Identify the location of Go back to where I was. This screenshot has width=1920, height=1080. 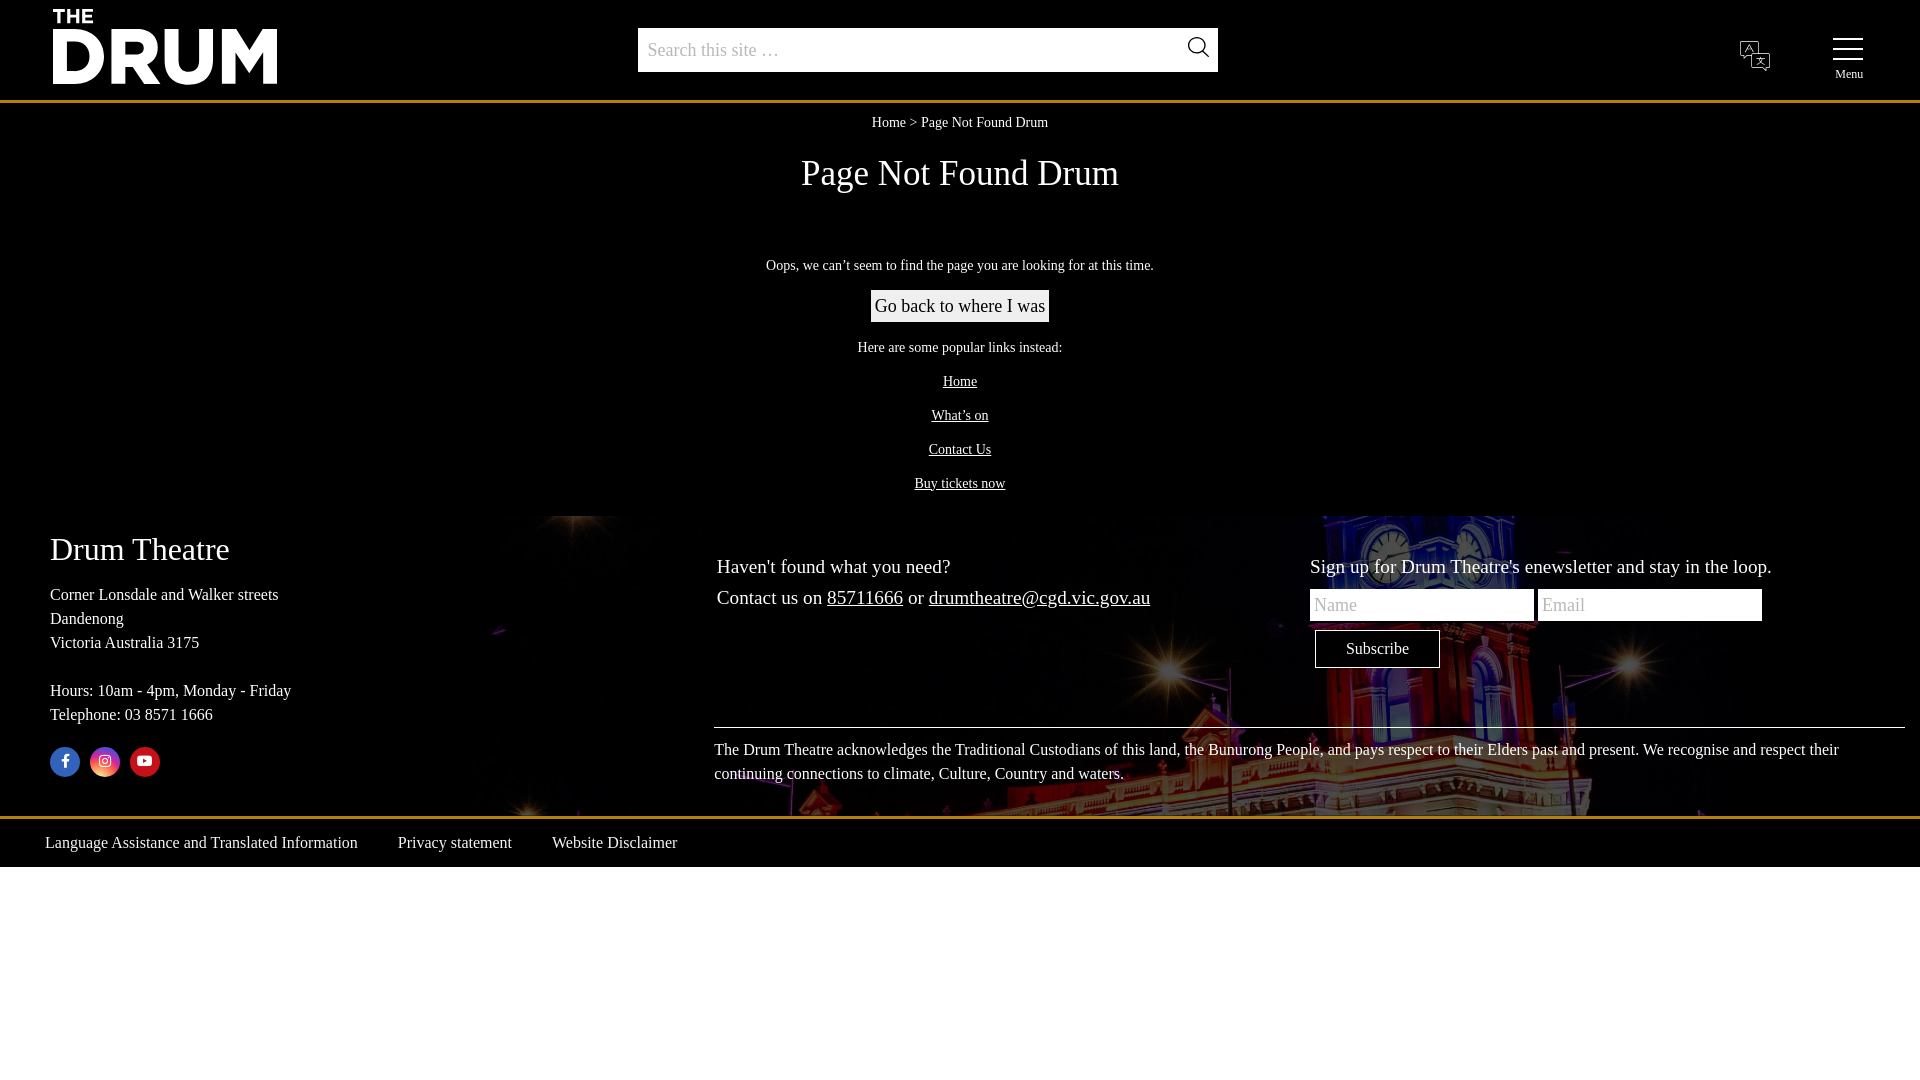
(960, 307).